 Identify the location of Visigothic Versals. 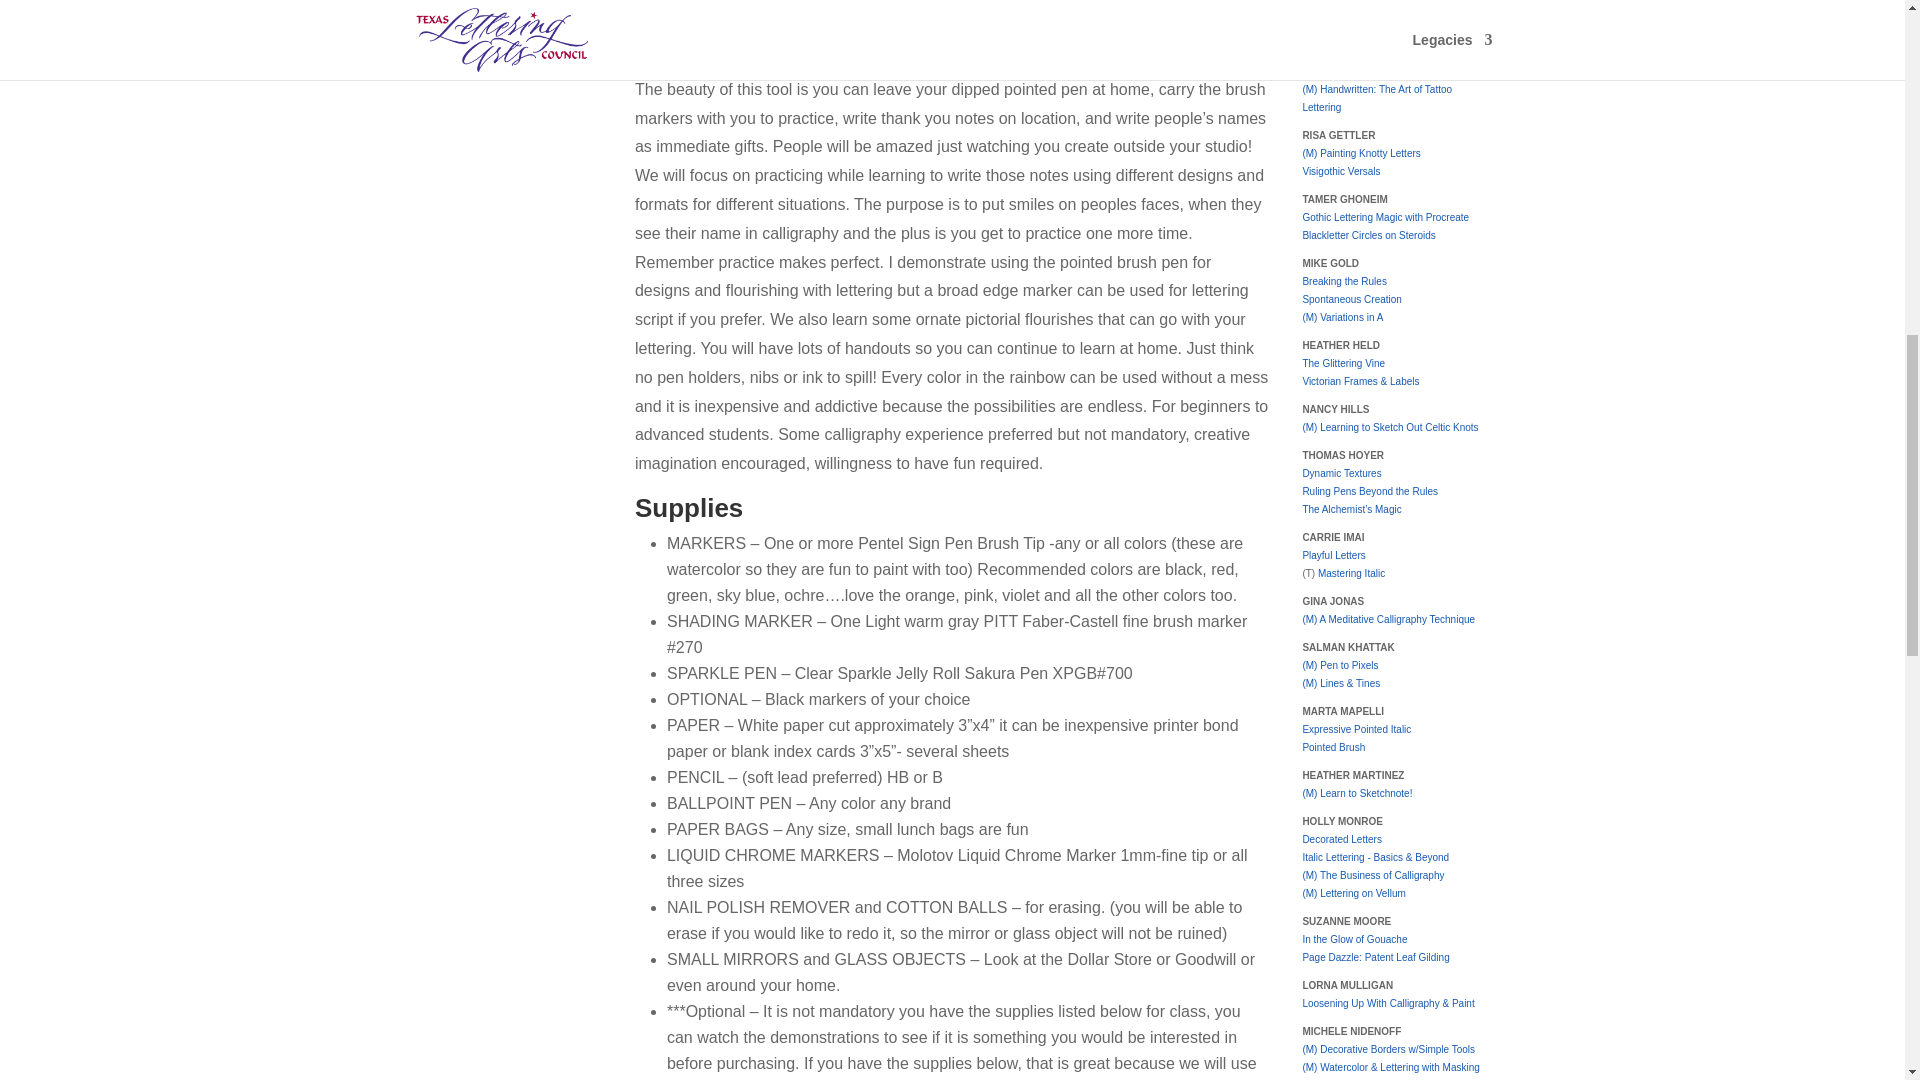
(1340, 172).